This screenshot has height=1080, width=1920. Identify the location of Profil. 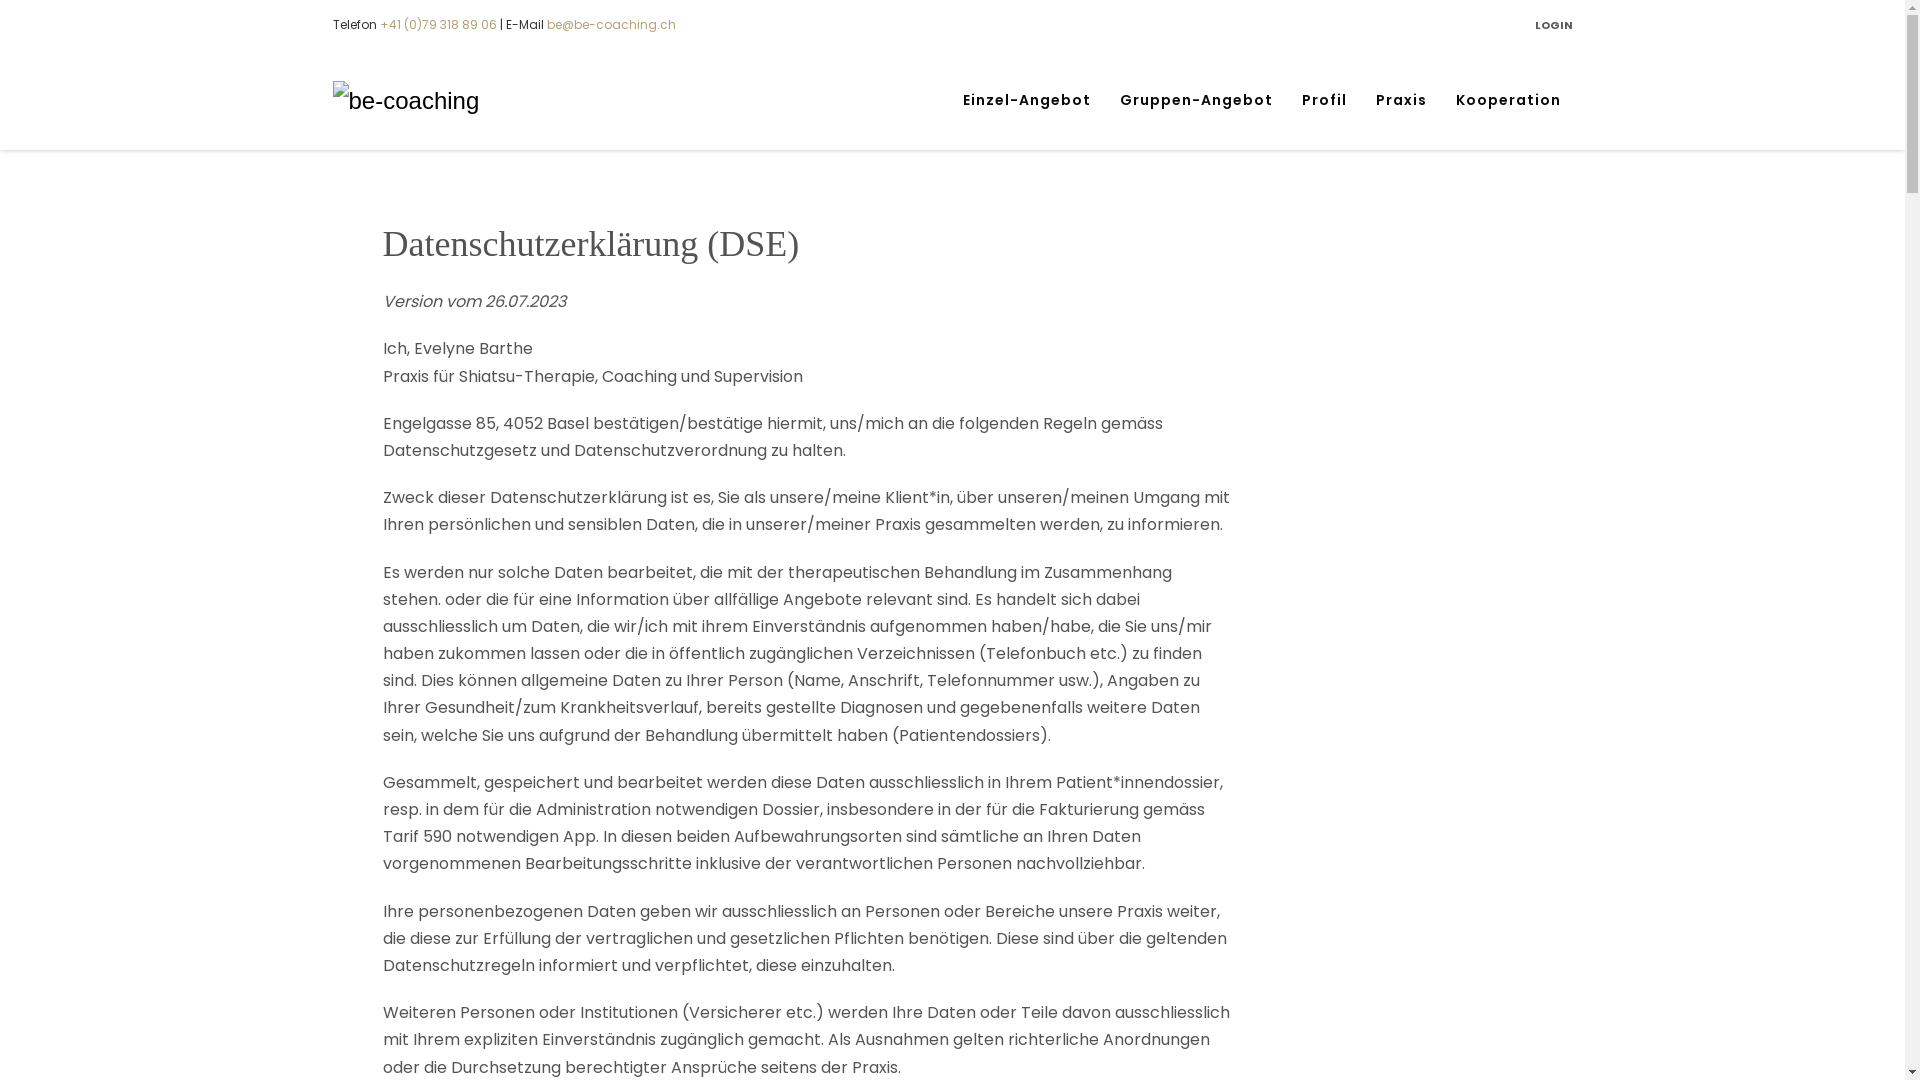
(1324, 100).